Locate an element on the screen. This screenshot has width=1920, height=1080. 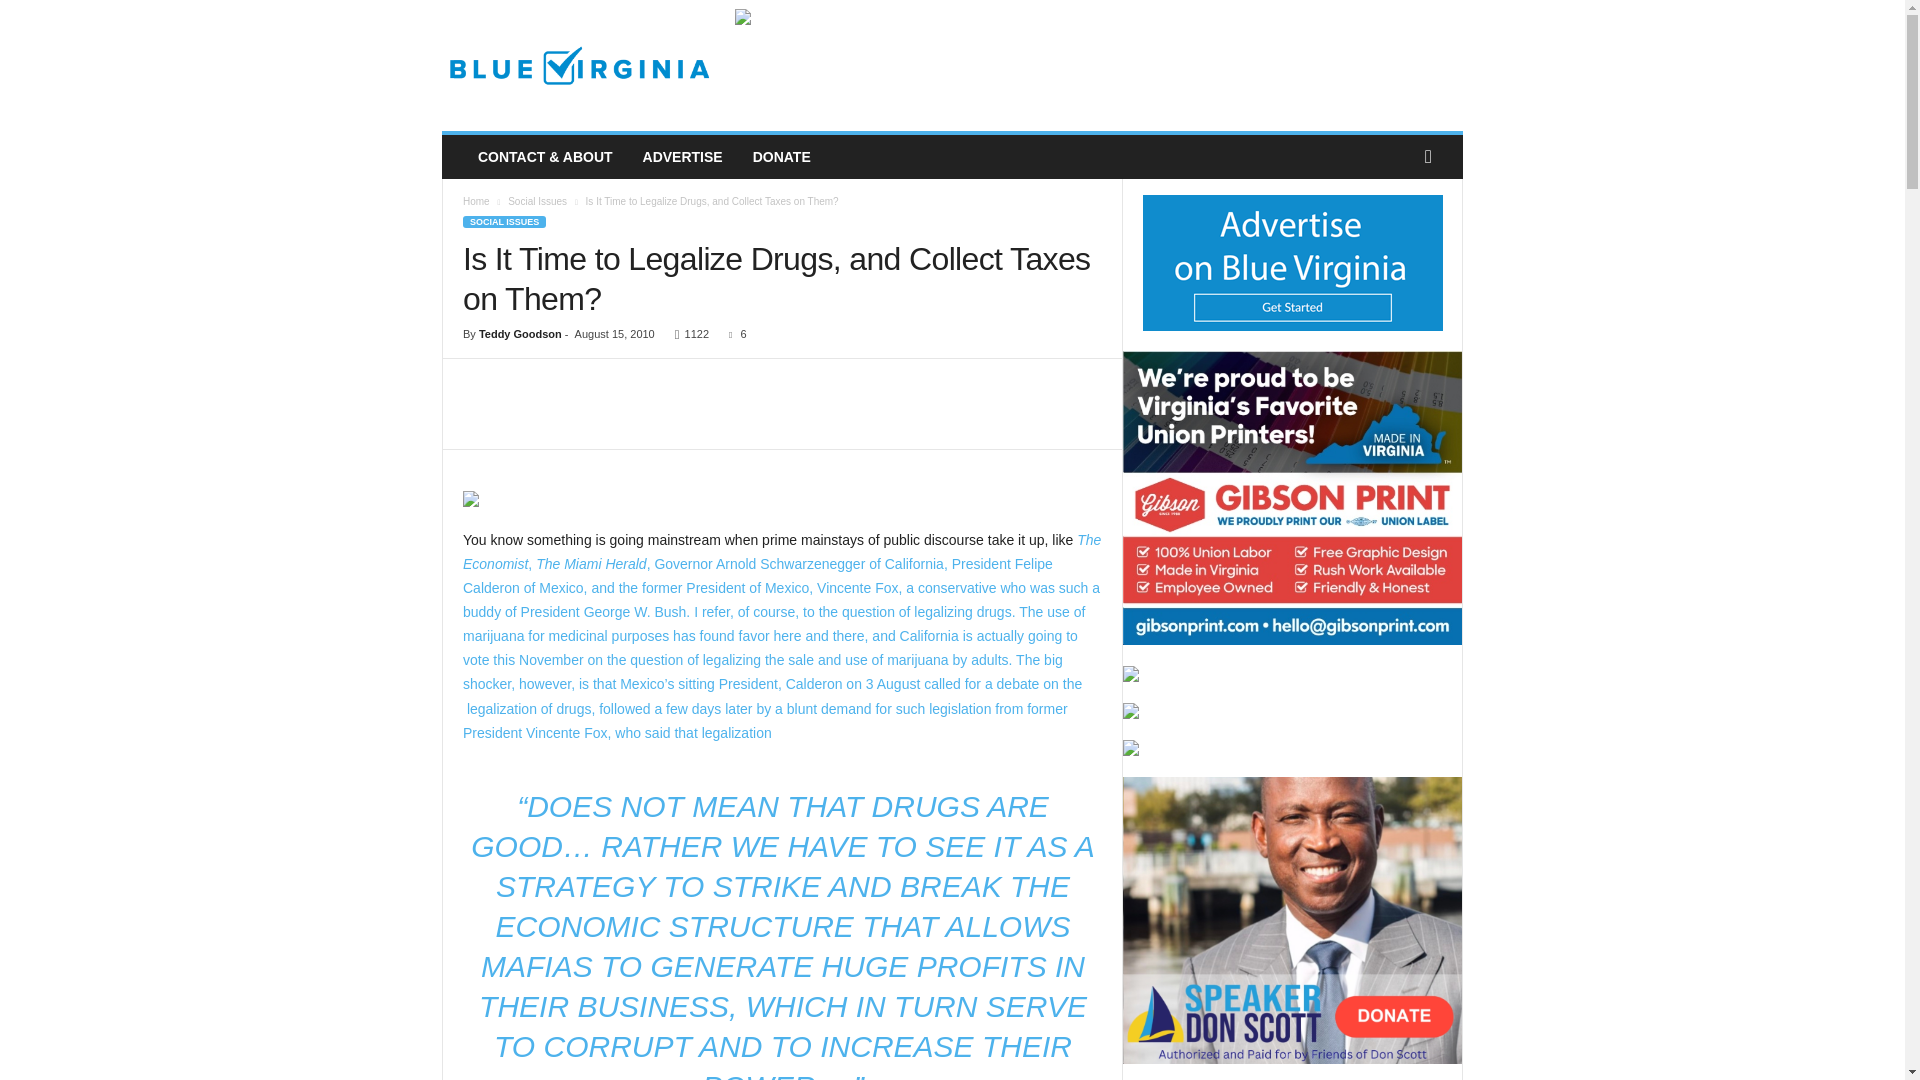
Home is located at coordinates (476, 201).